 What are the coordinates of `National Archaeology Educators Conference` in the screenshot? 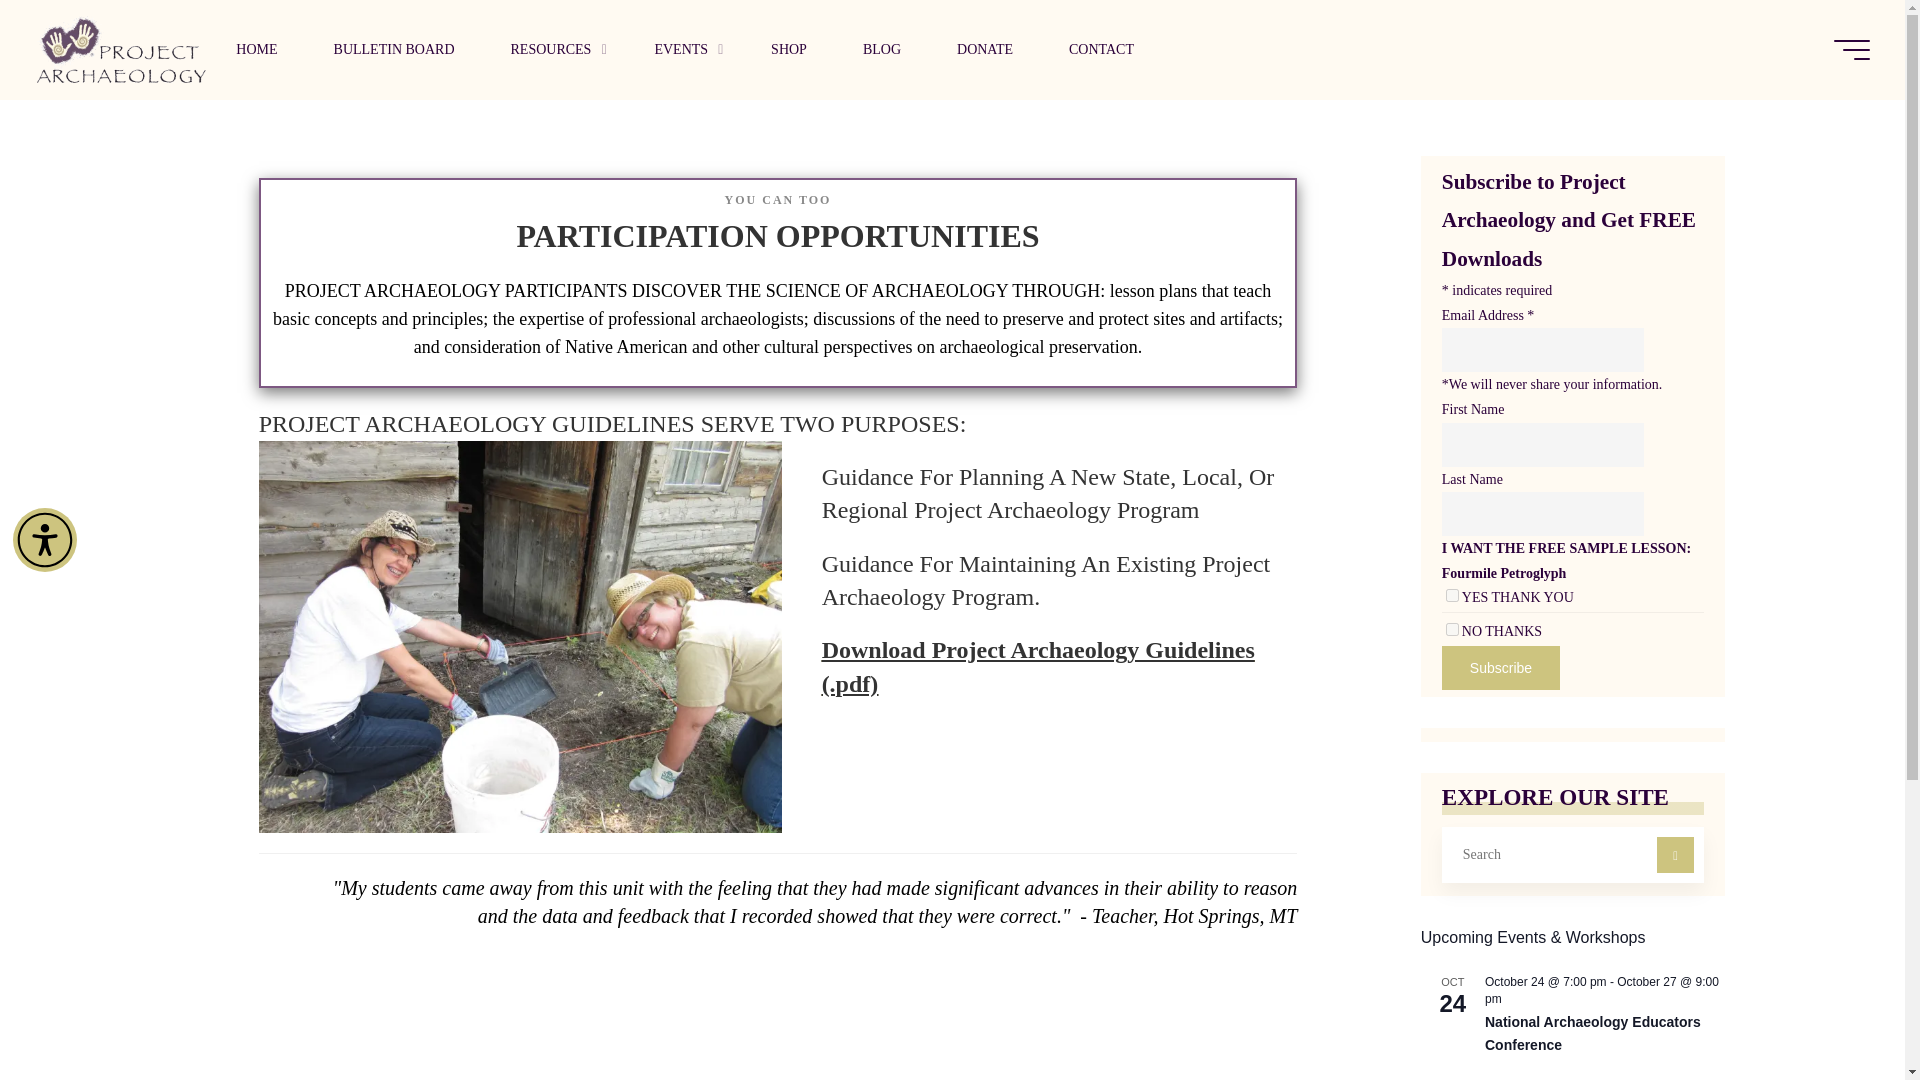 It's located at (1592, 1034).